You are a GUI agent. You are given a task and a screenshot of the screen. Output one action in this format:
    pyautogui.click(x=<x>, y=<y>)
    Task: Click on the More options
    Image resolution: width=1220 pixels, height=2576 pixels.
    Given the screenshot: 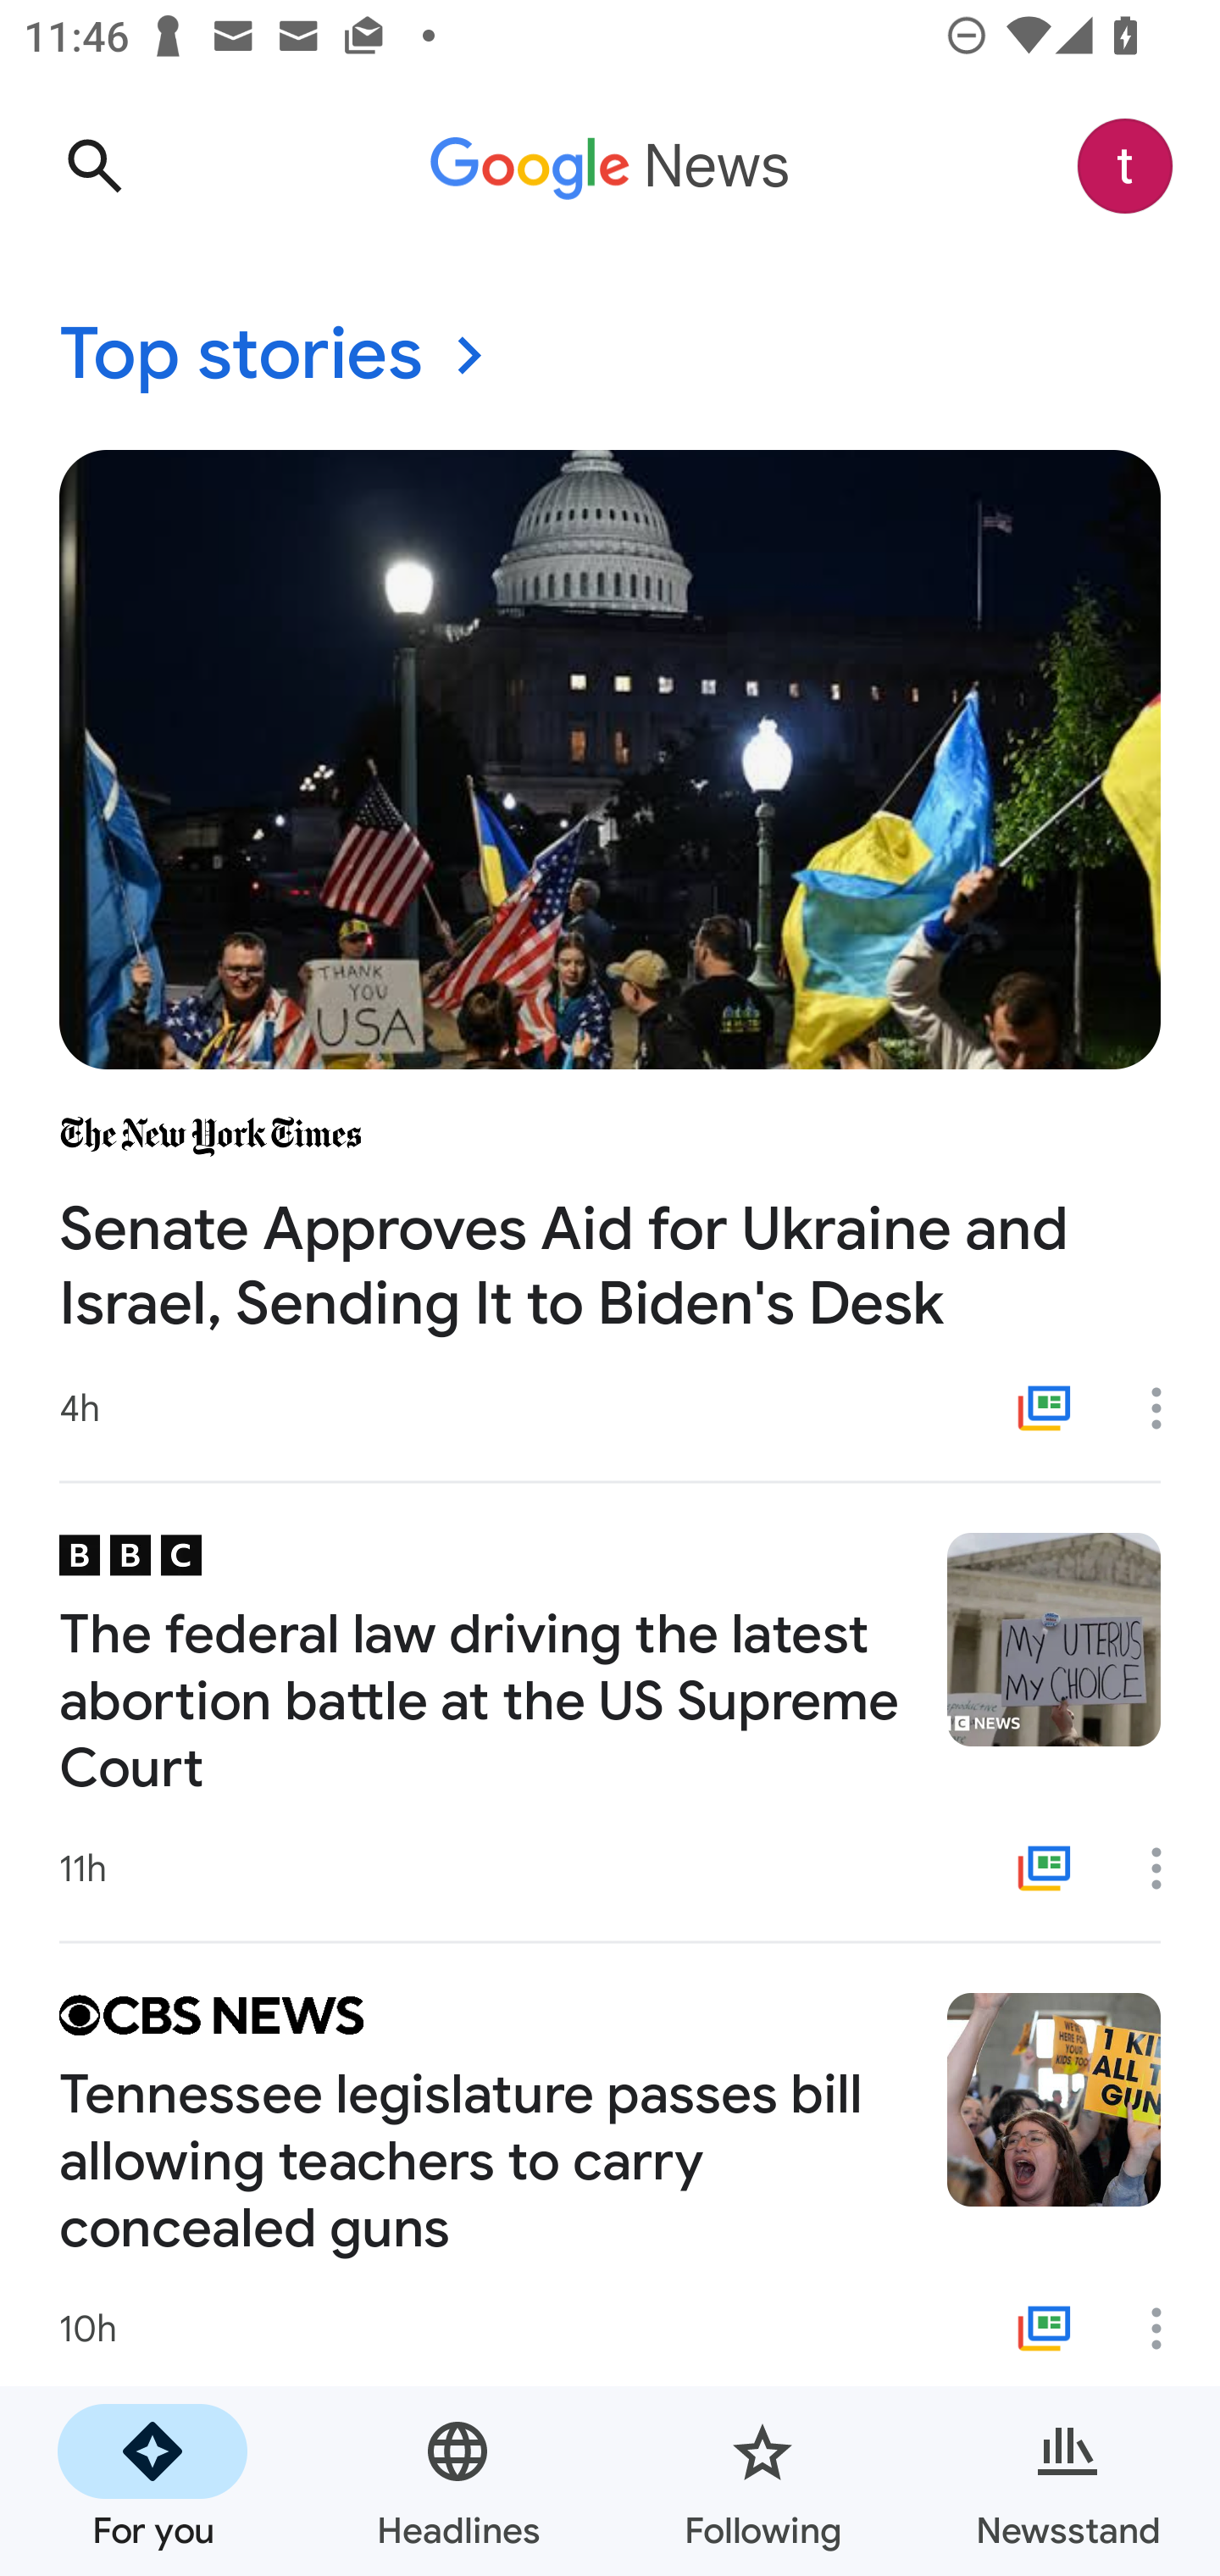 What is the action you would take?
    pyautogui.click(x=1167, y=1407)
    